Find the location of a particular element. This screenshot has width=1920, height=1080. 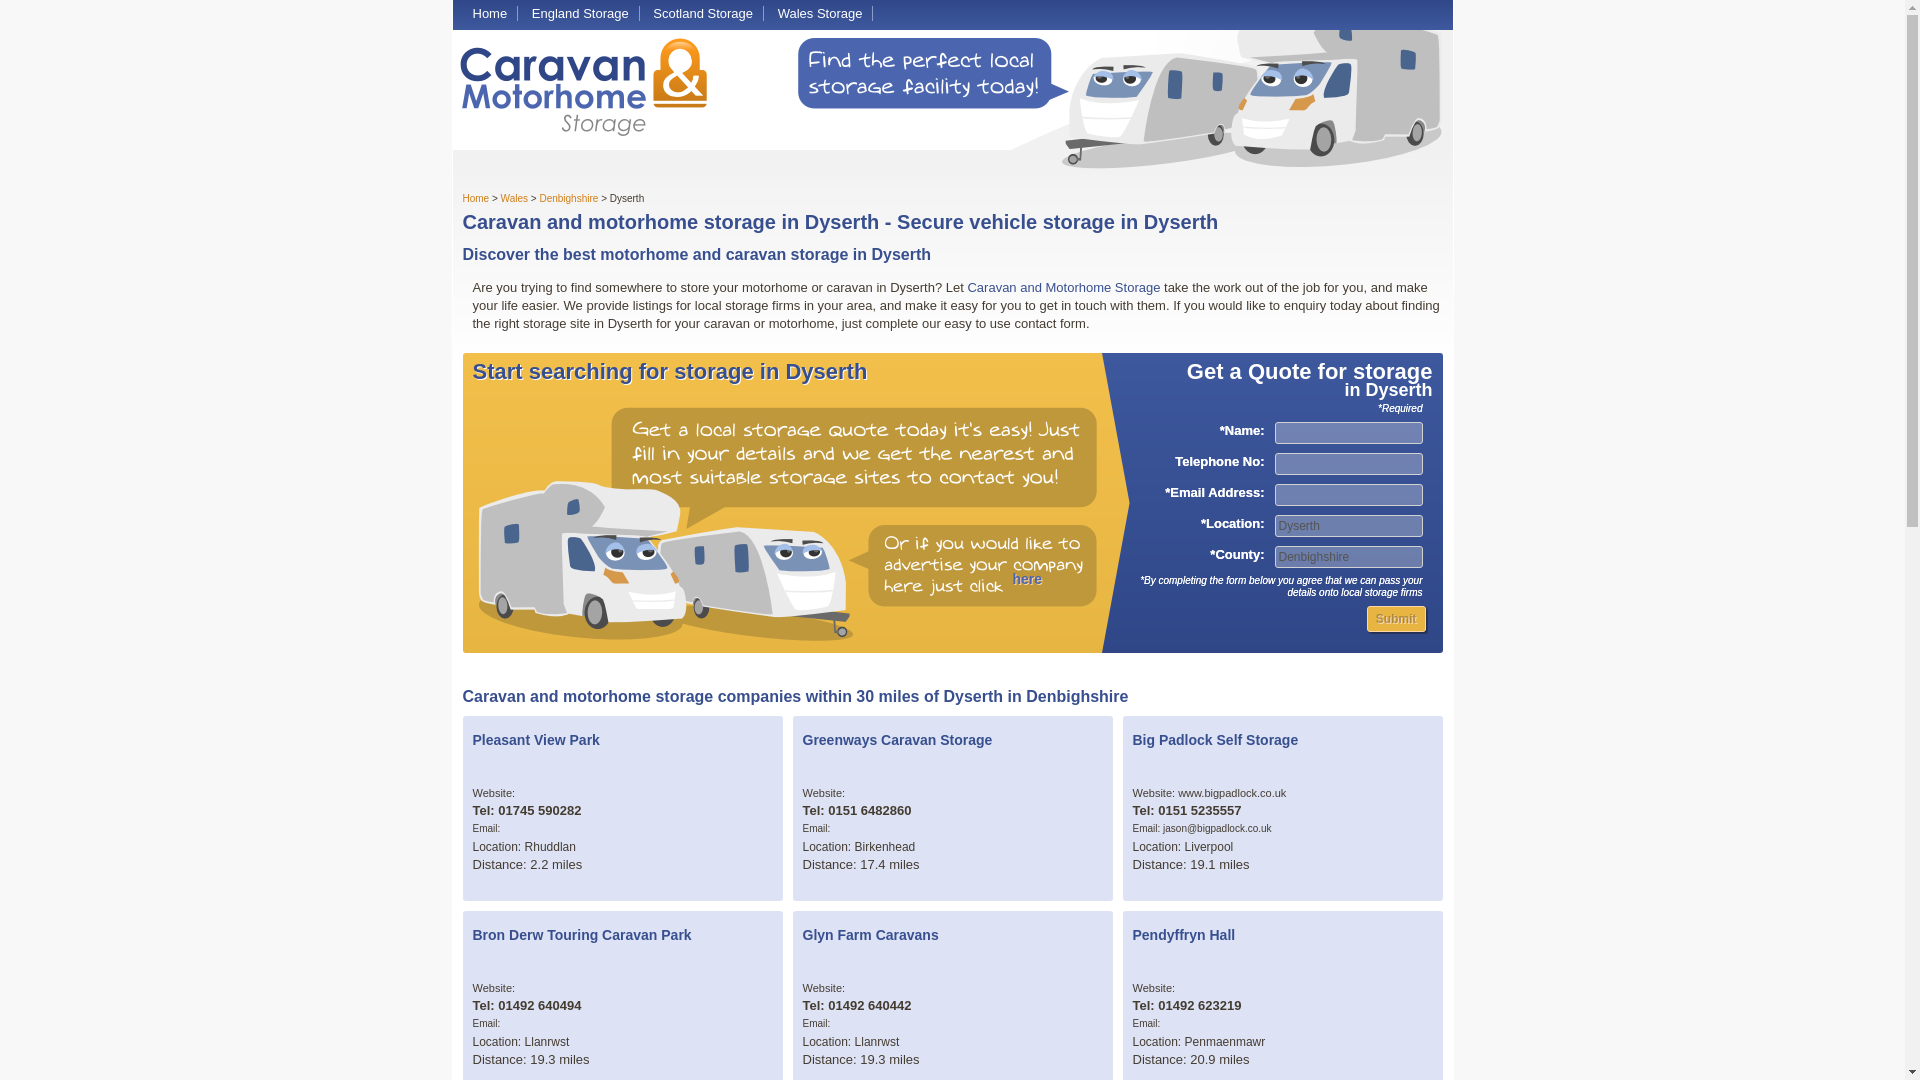

Wales Storage is located at coordinates (820, 13).